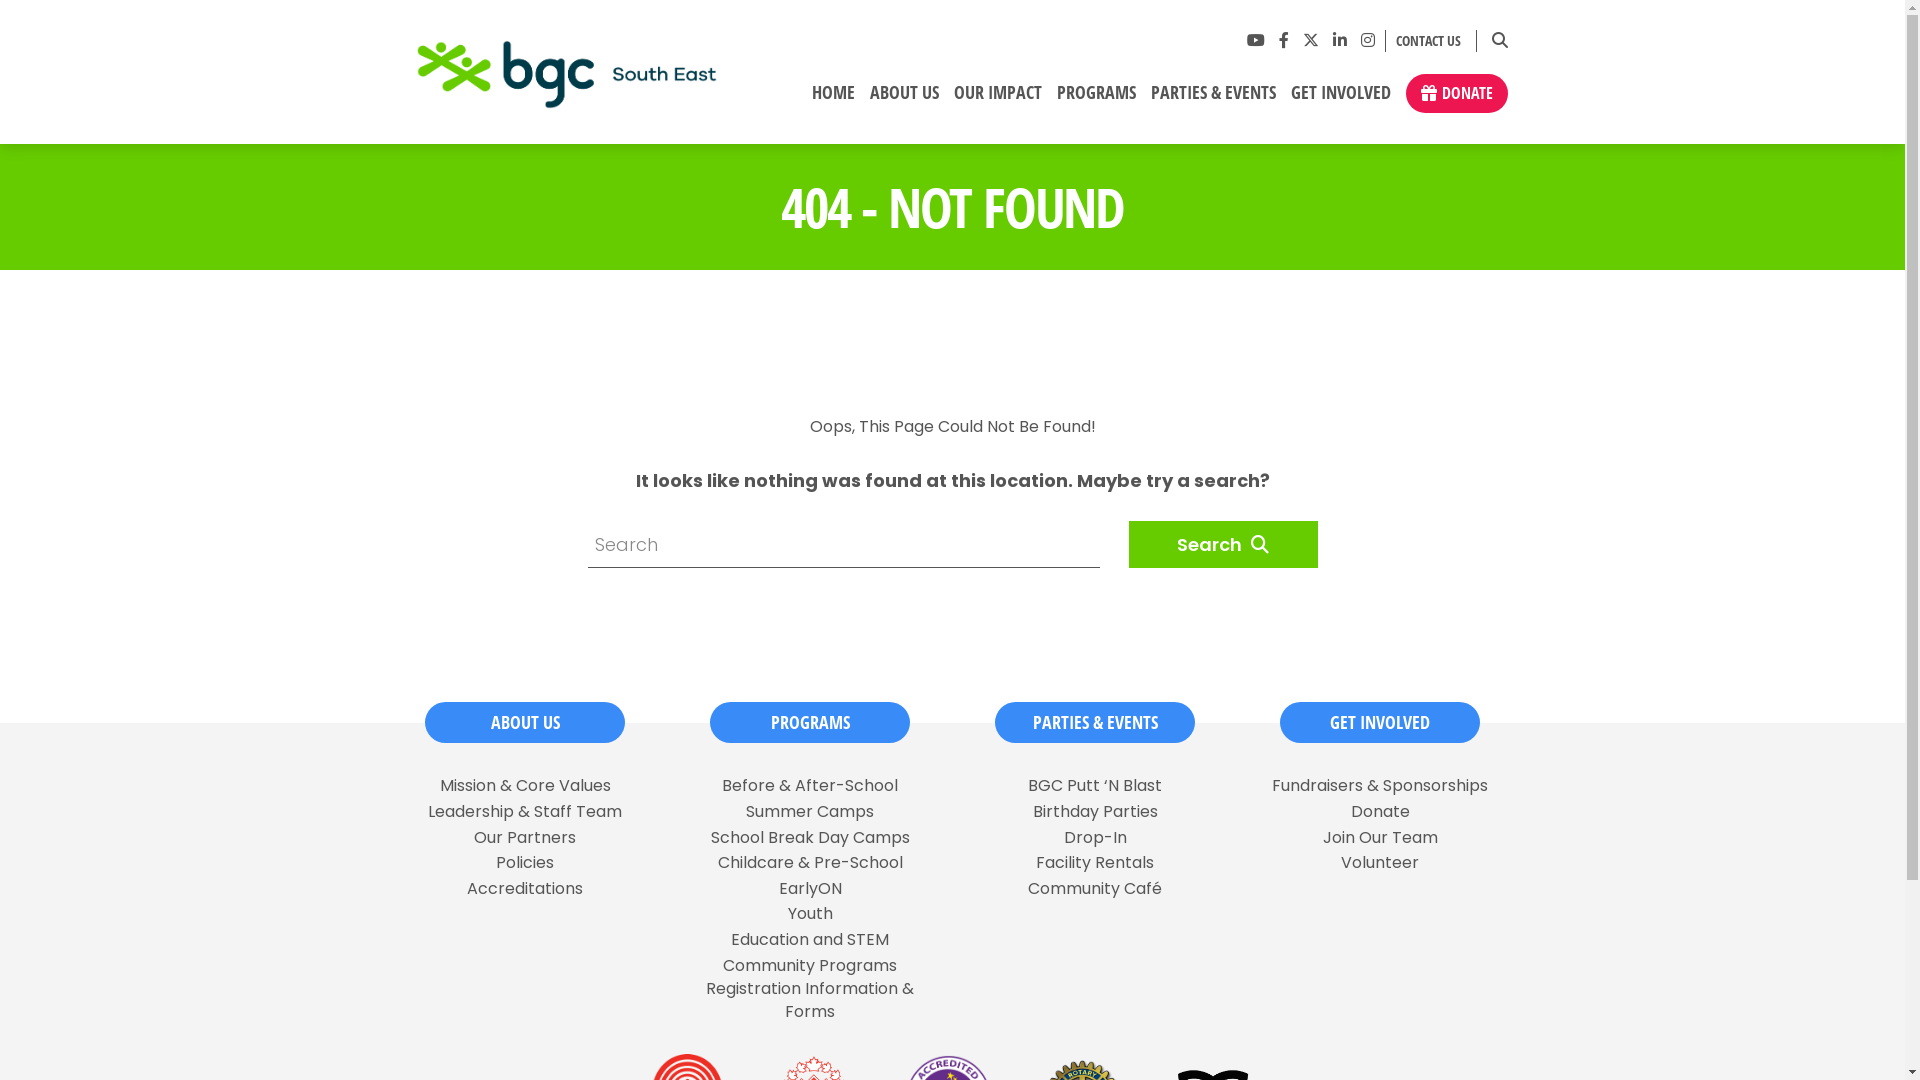 Image resolution: width=1920 pixels, height=1080 pixels. I want to click on Before & After-School, so click(810, 786).